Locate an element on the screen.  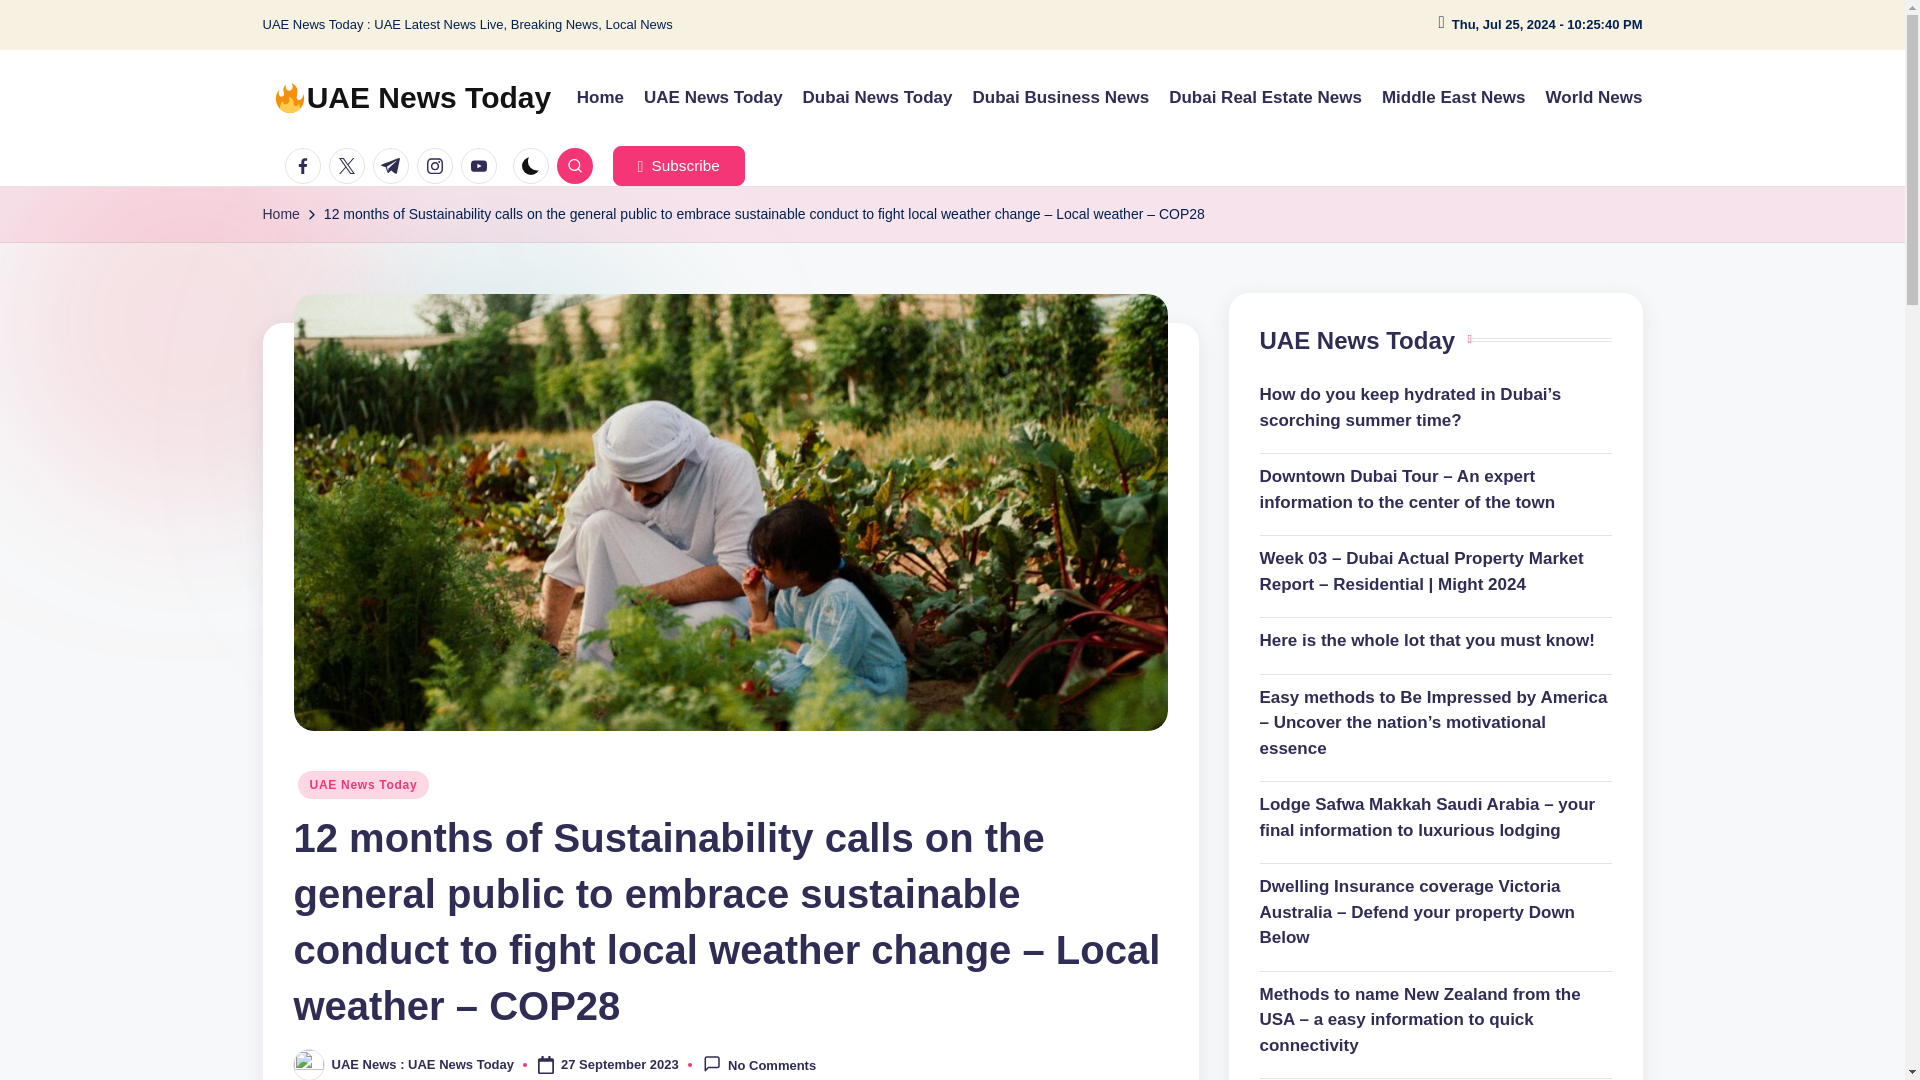
UAE News Today is located at coordinates (713, 98).